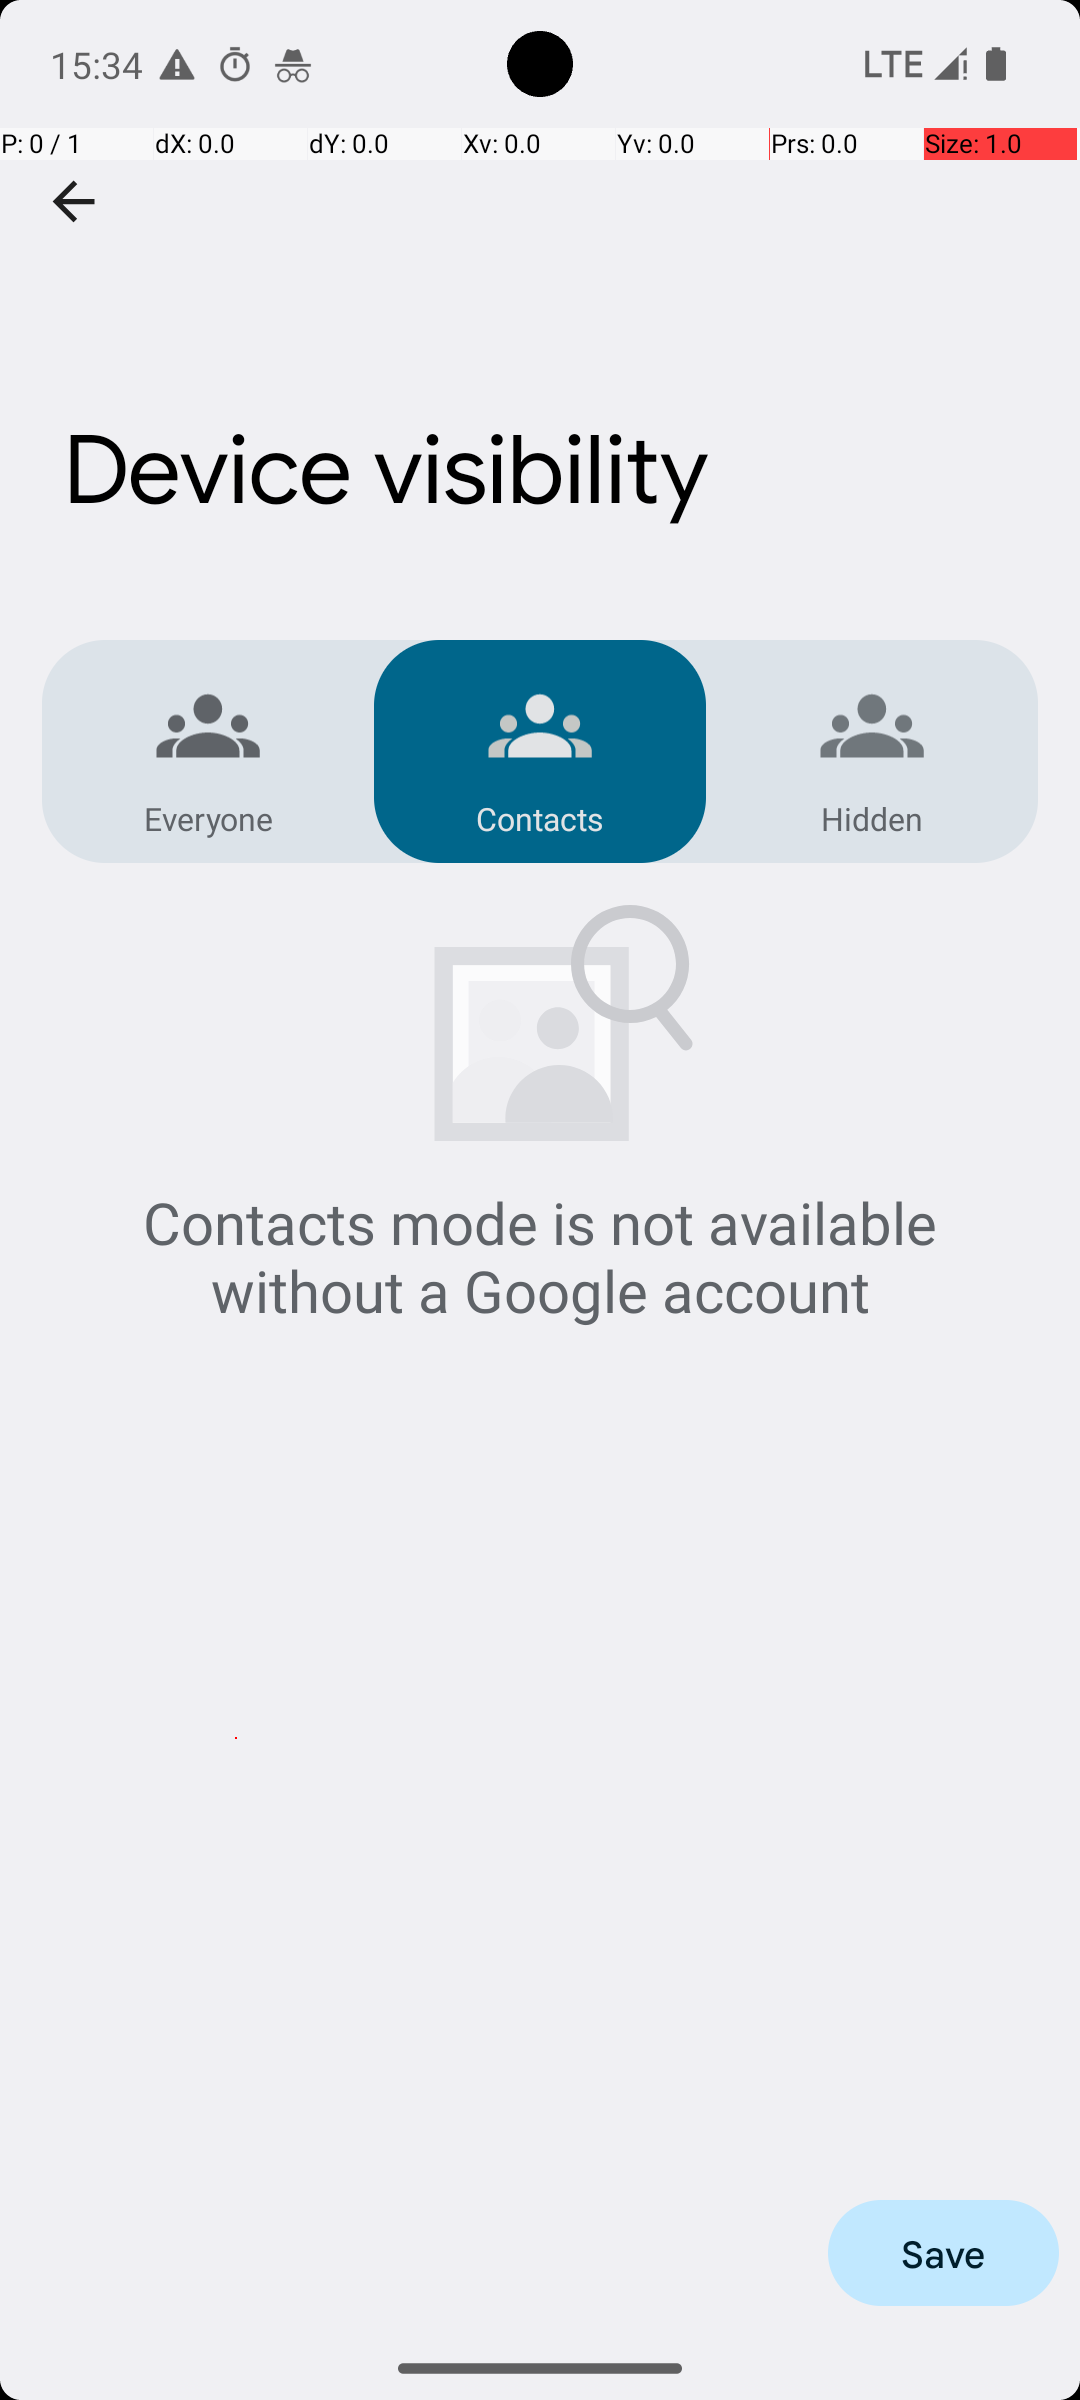 The image size is (1080, 2400). Describe the element at coordinates (540, 363) in the screenshot. I see `Device visibility` at that location.